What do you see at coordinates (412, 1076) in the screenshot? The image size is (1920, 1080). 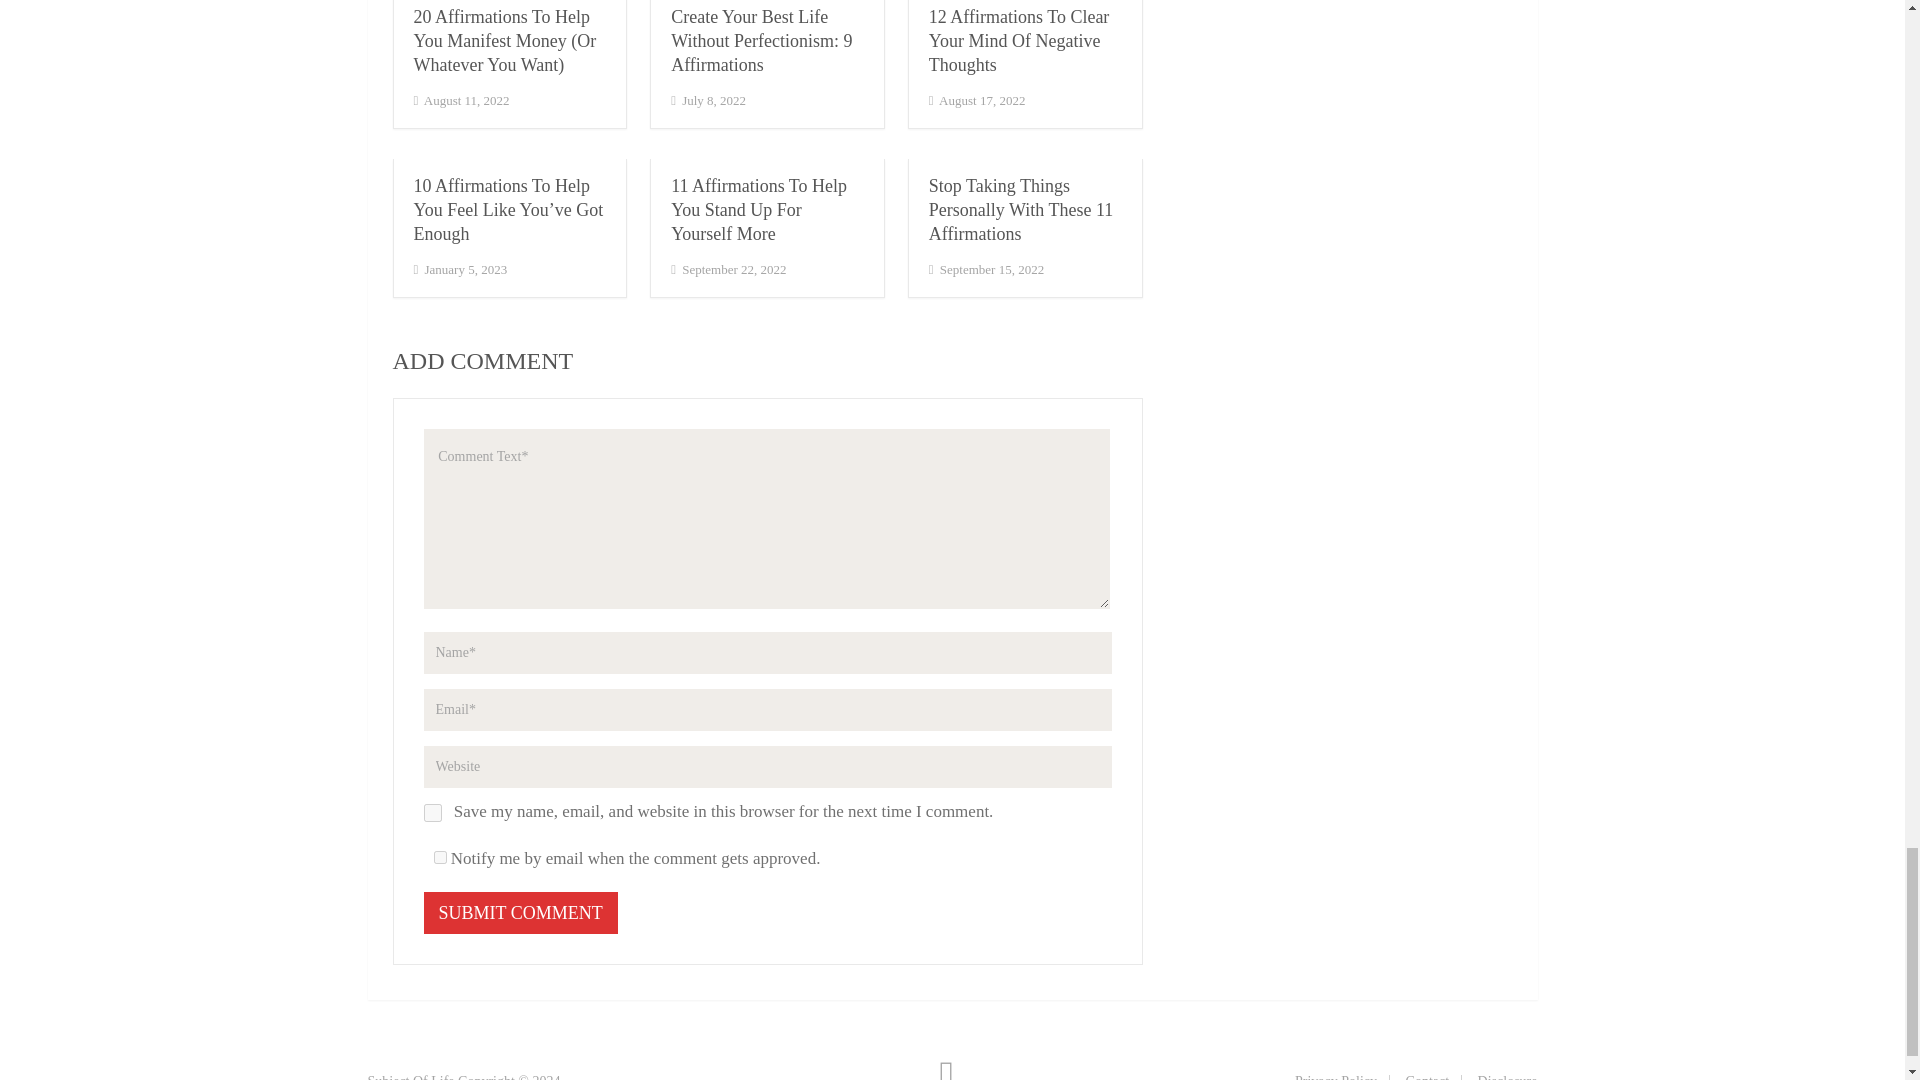 I see `Subject Of Life` at bounding box center [412, 1076].